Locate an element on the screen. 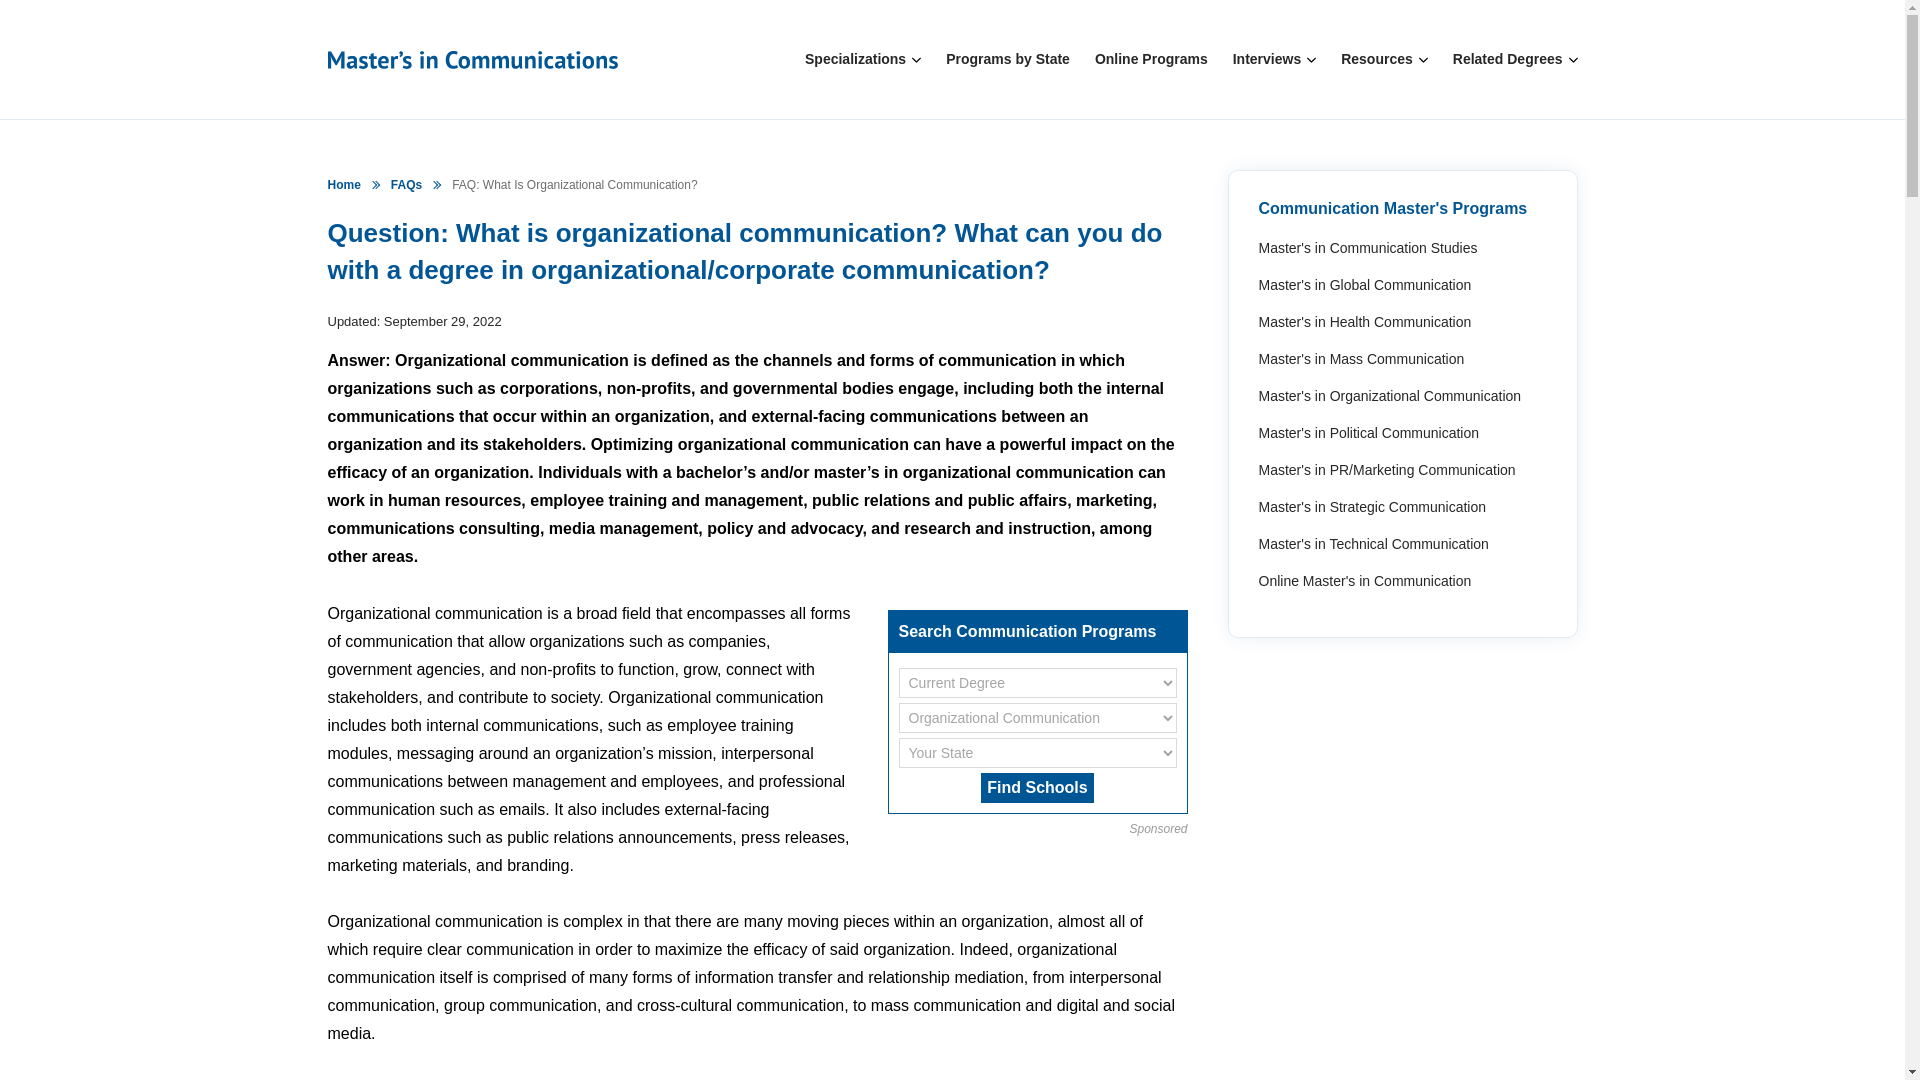 The image size is (1920, 1080). Interviews is located at coordinates (1266, 60).